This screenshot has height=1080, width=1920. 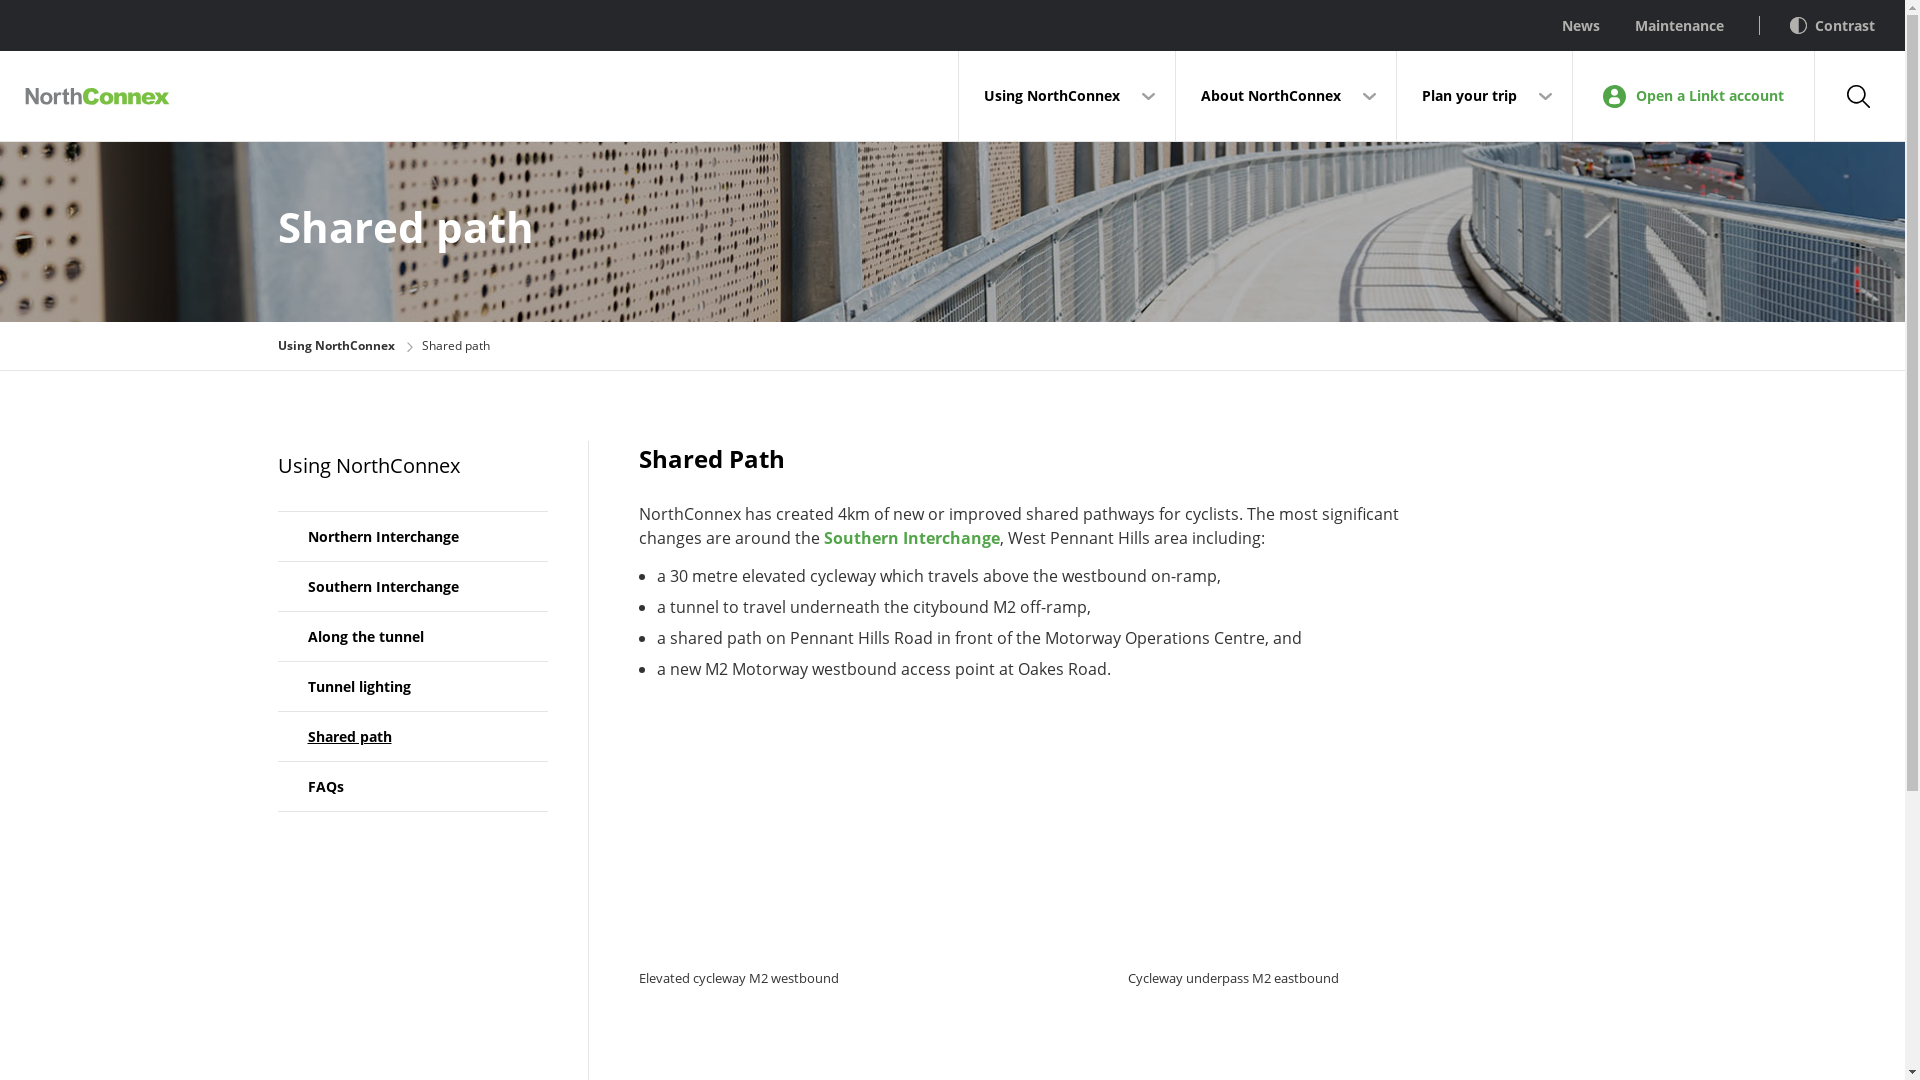 I want to click on About NorthConnex, so click(x=1286, y=96).